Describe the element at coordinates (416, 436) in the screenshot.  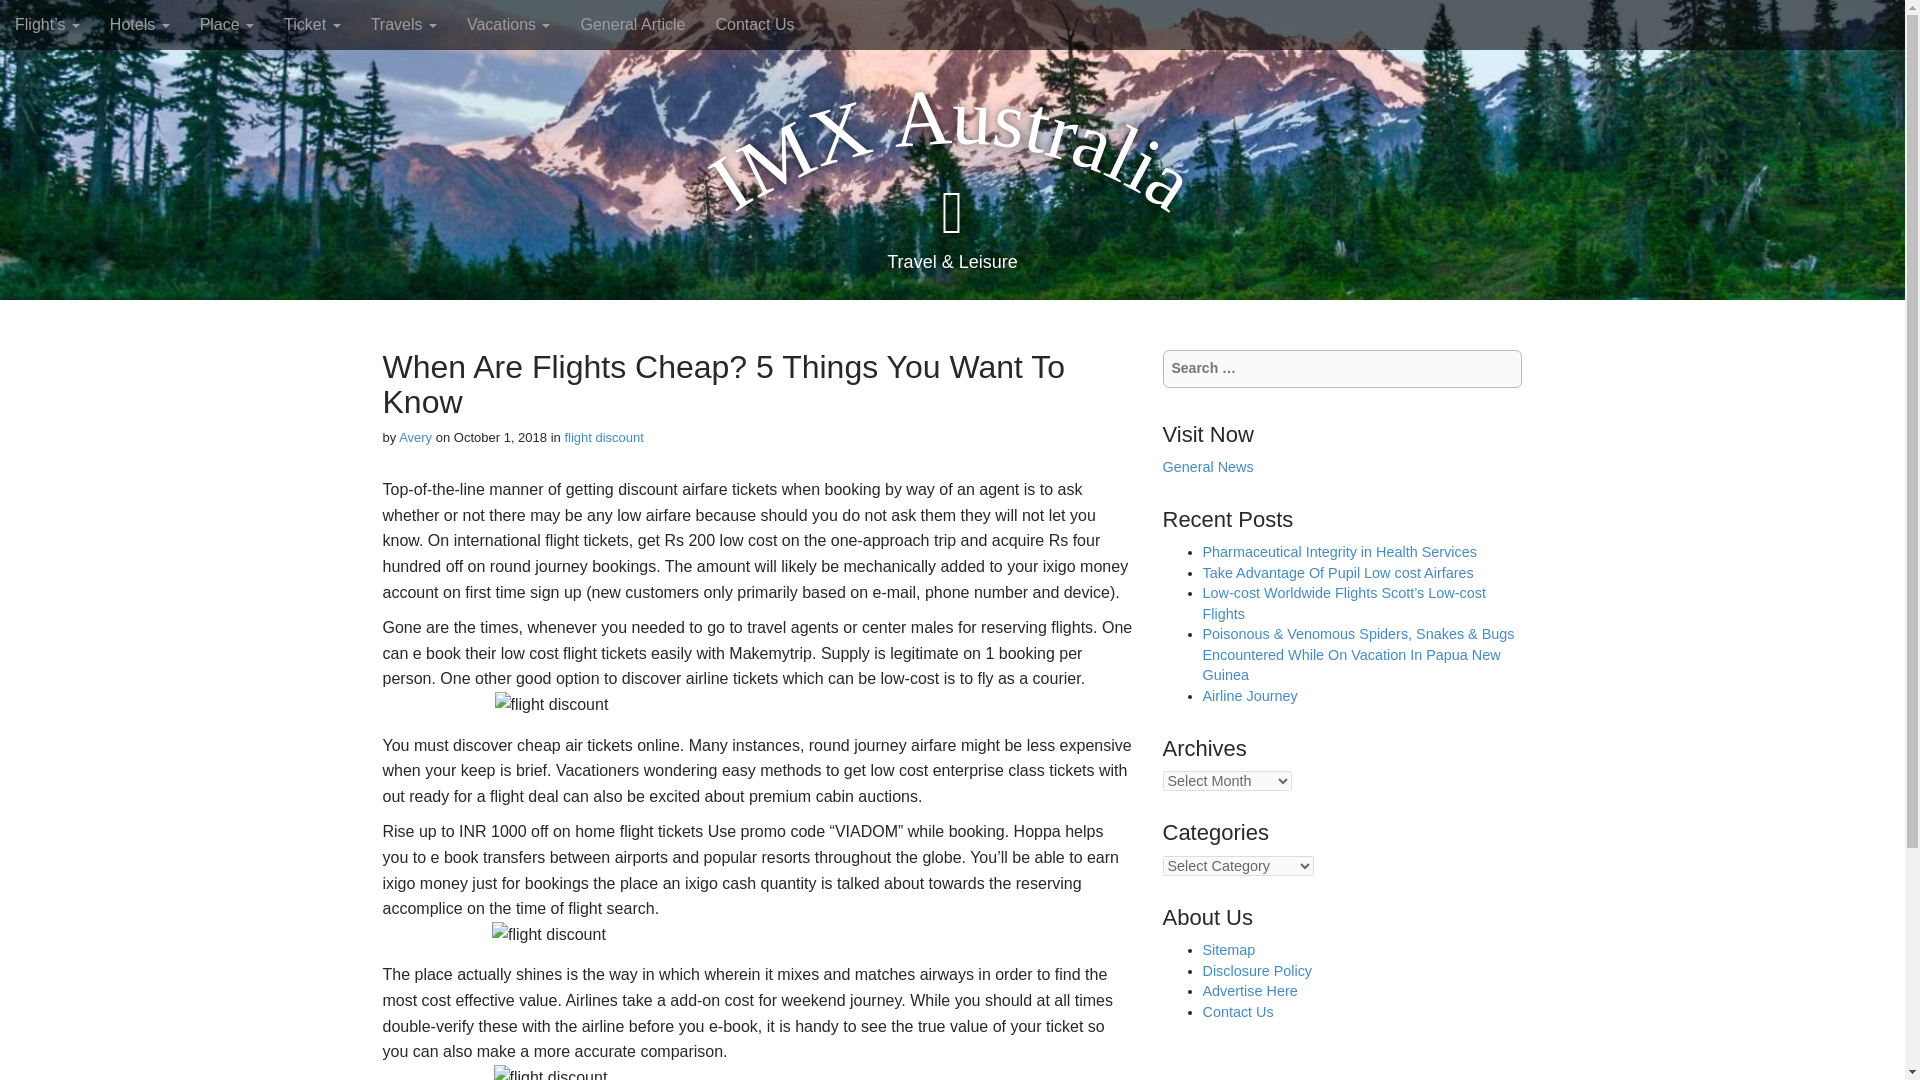
I see `Avery` at that location.